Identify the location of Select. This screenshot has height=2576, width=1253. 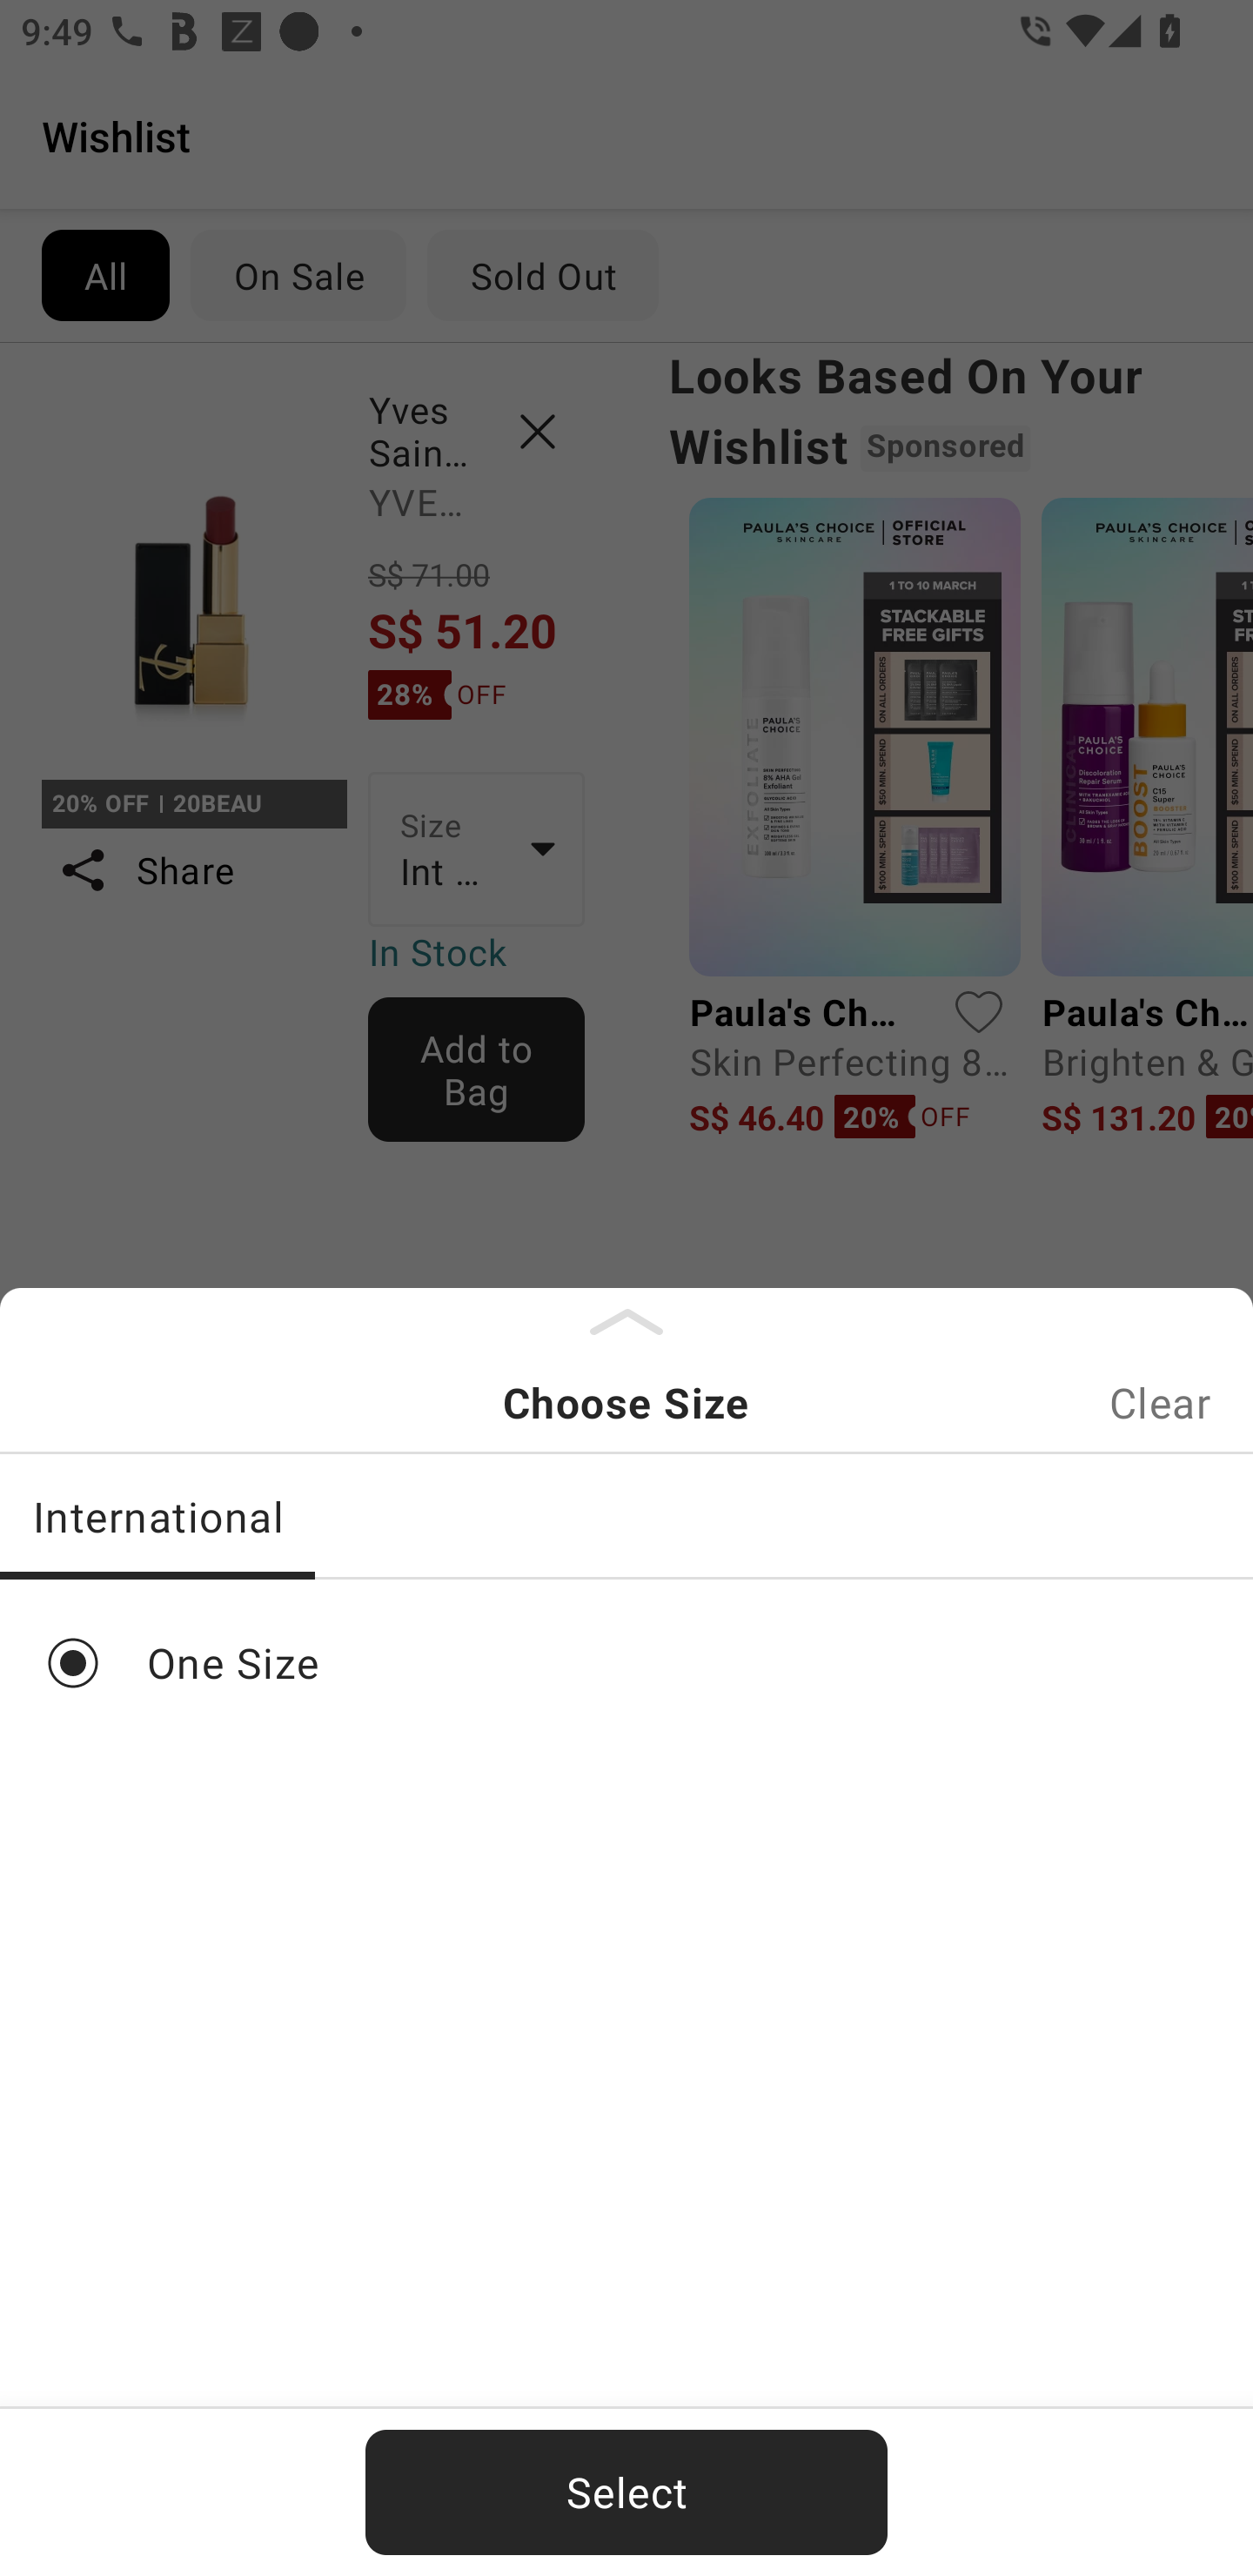
(626, 2492).